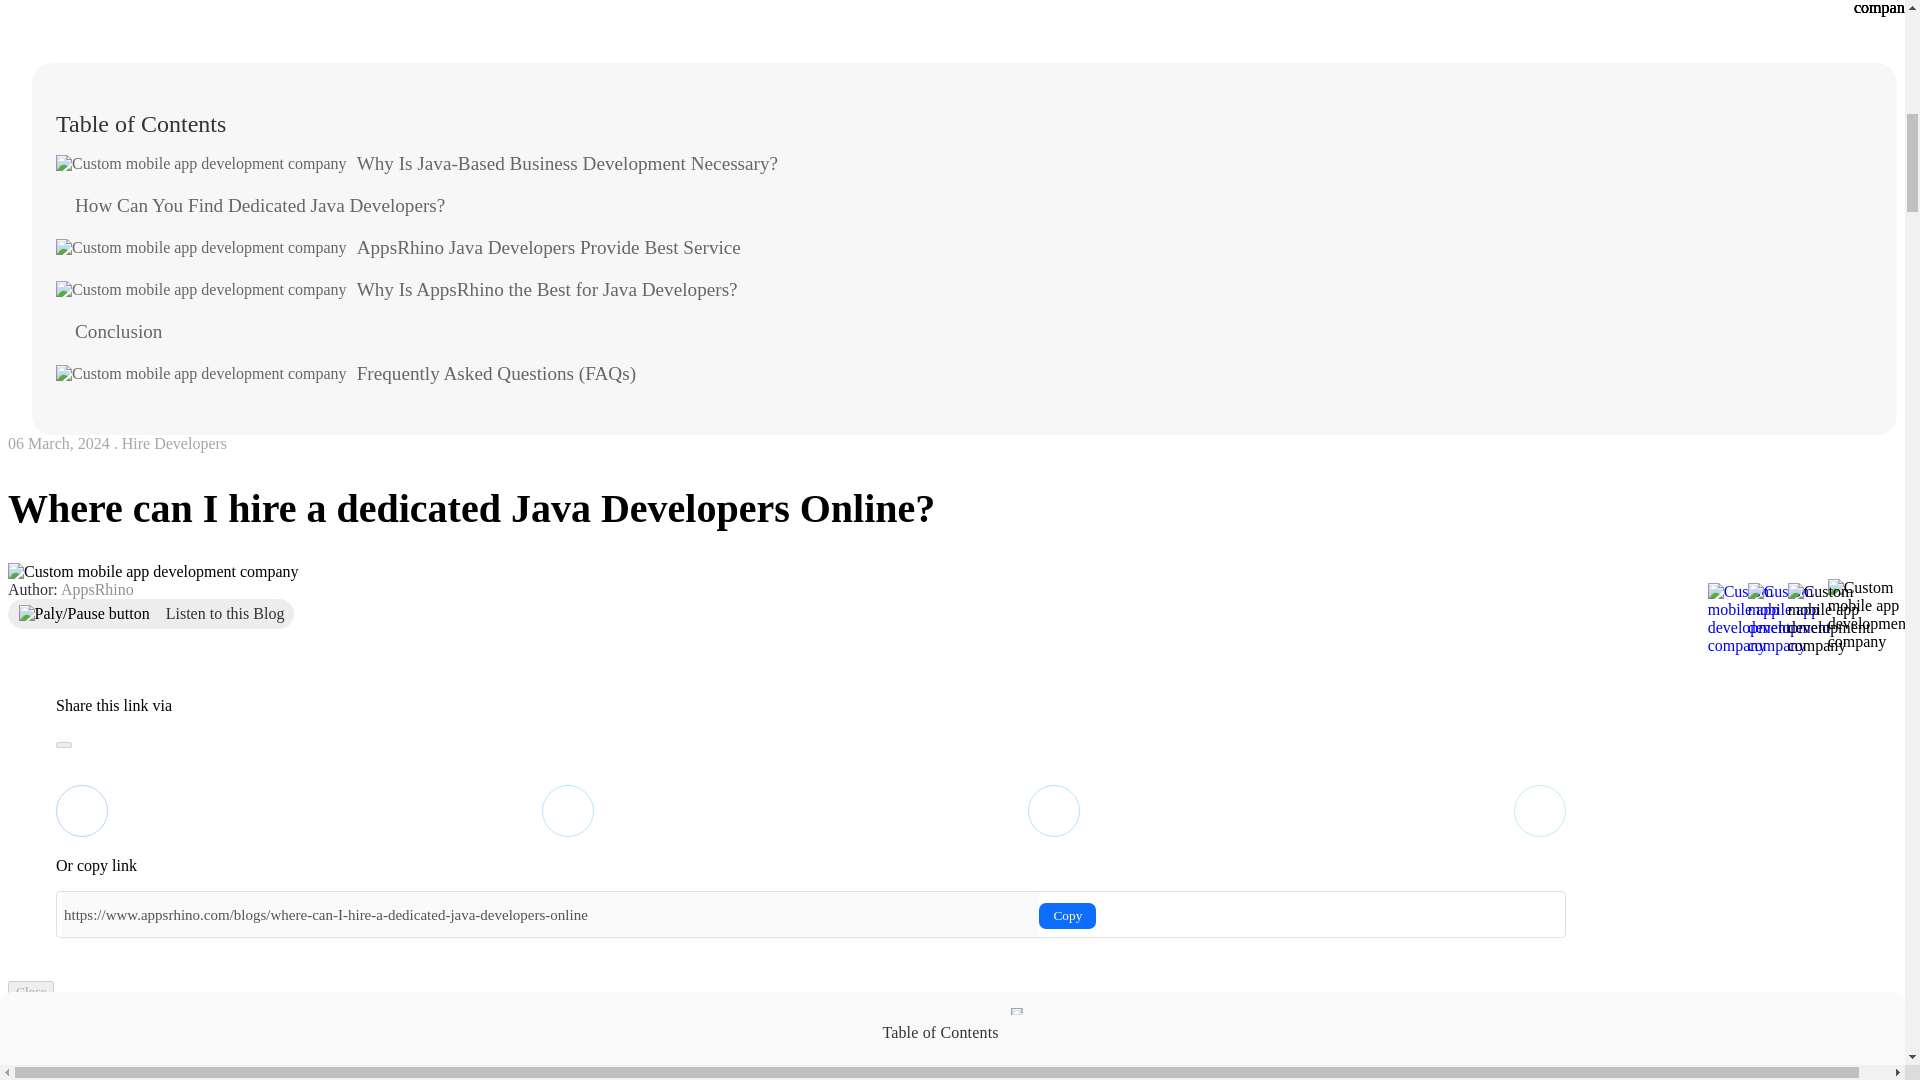  What do you see at coordinates (30, 992) in the screenshot?
I see `Close` at bounding box center [30, 992].